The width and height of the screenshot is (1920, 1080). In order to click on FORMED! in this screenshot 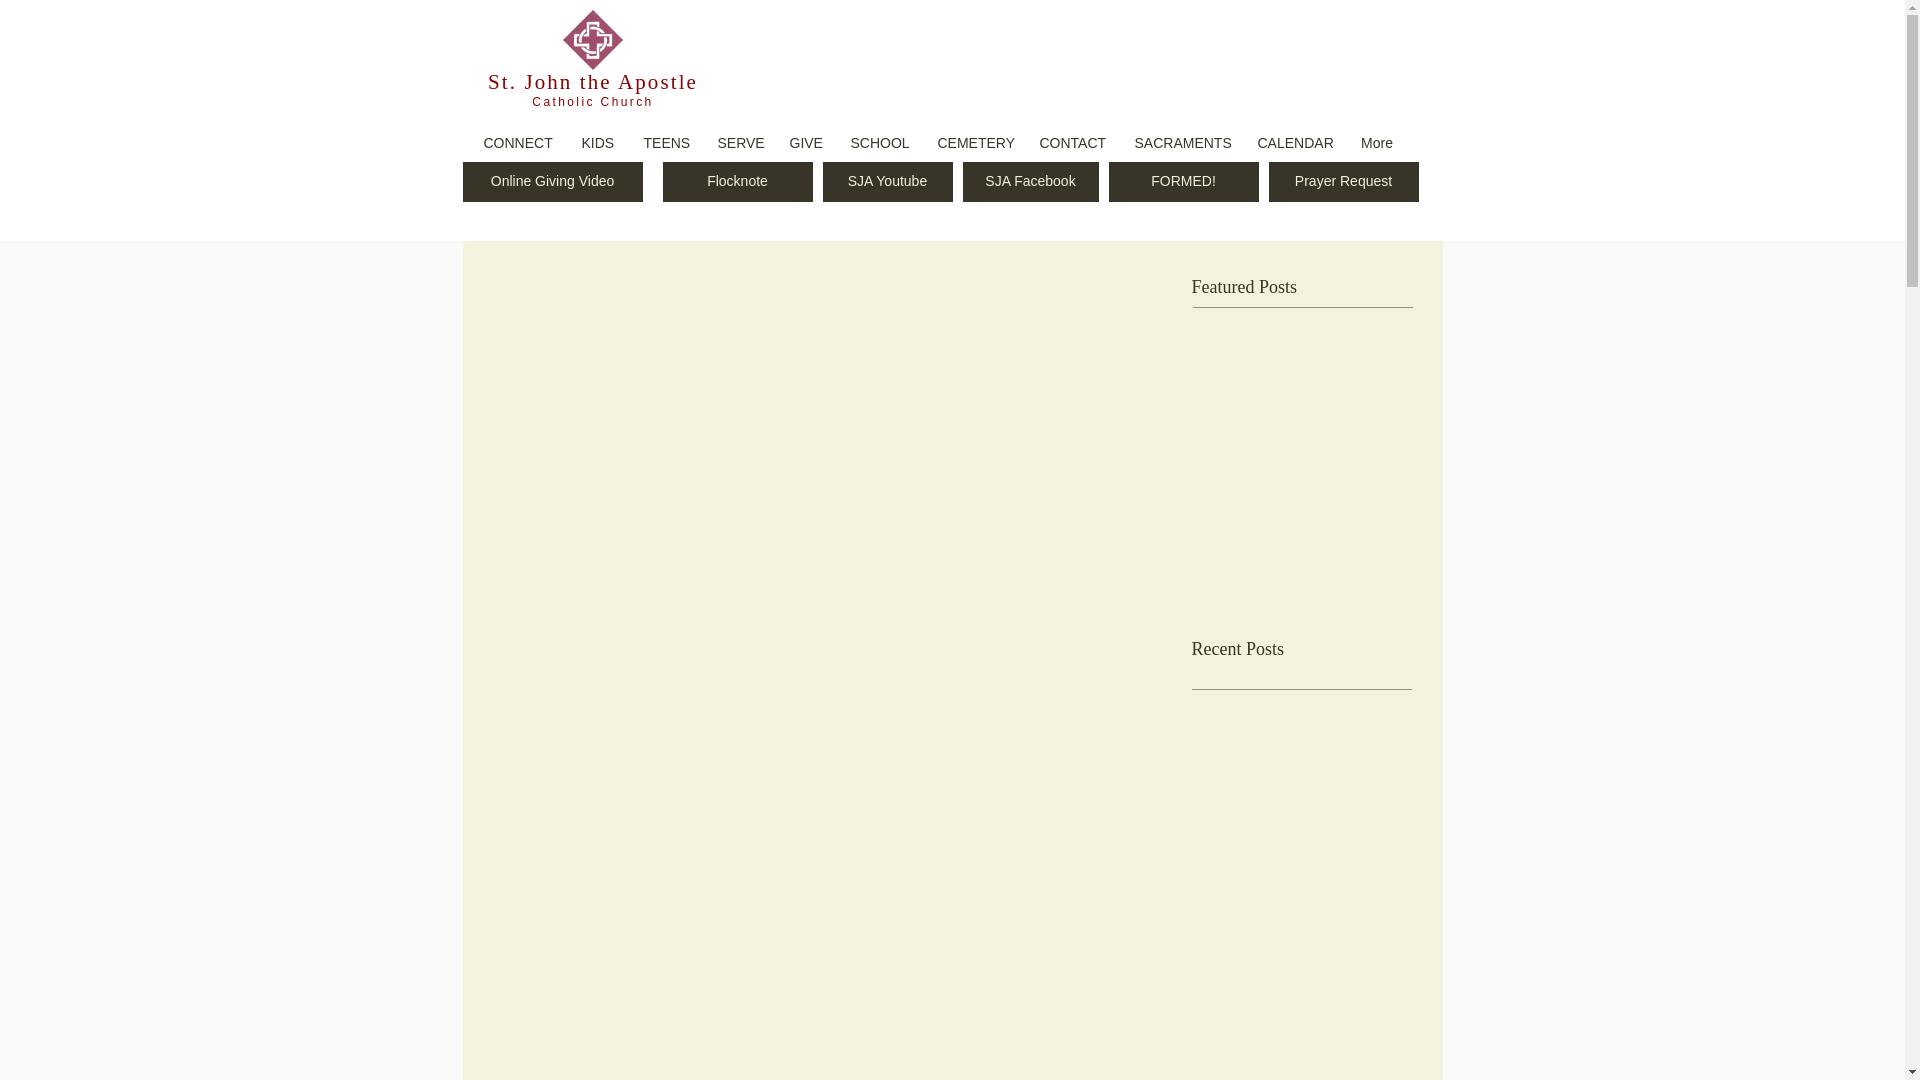, I will do `click(1182, 182)`.